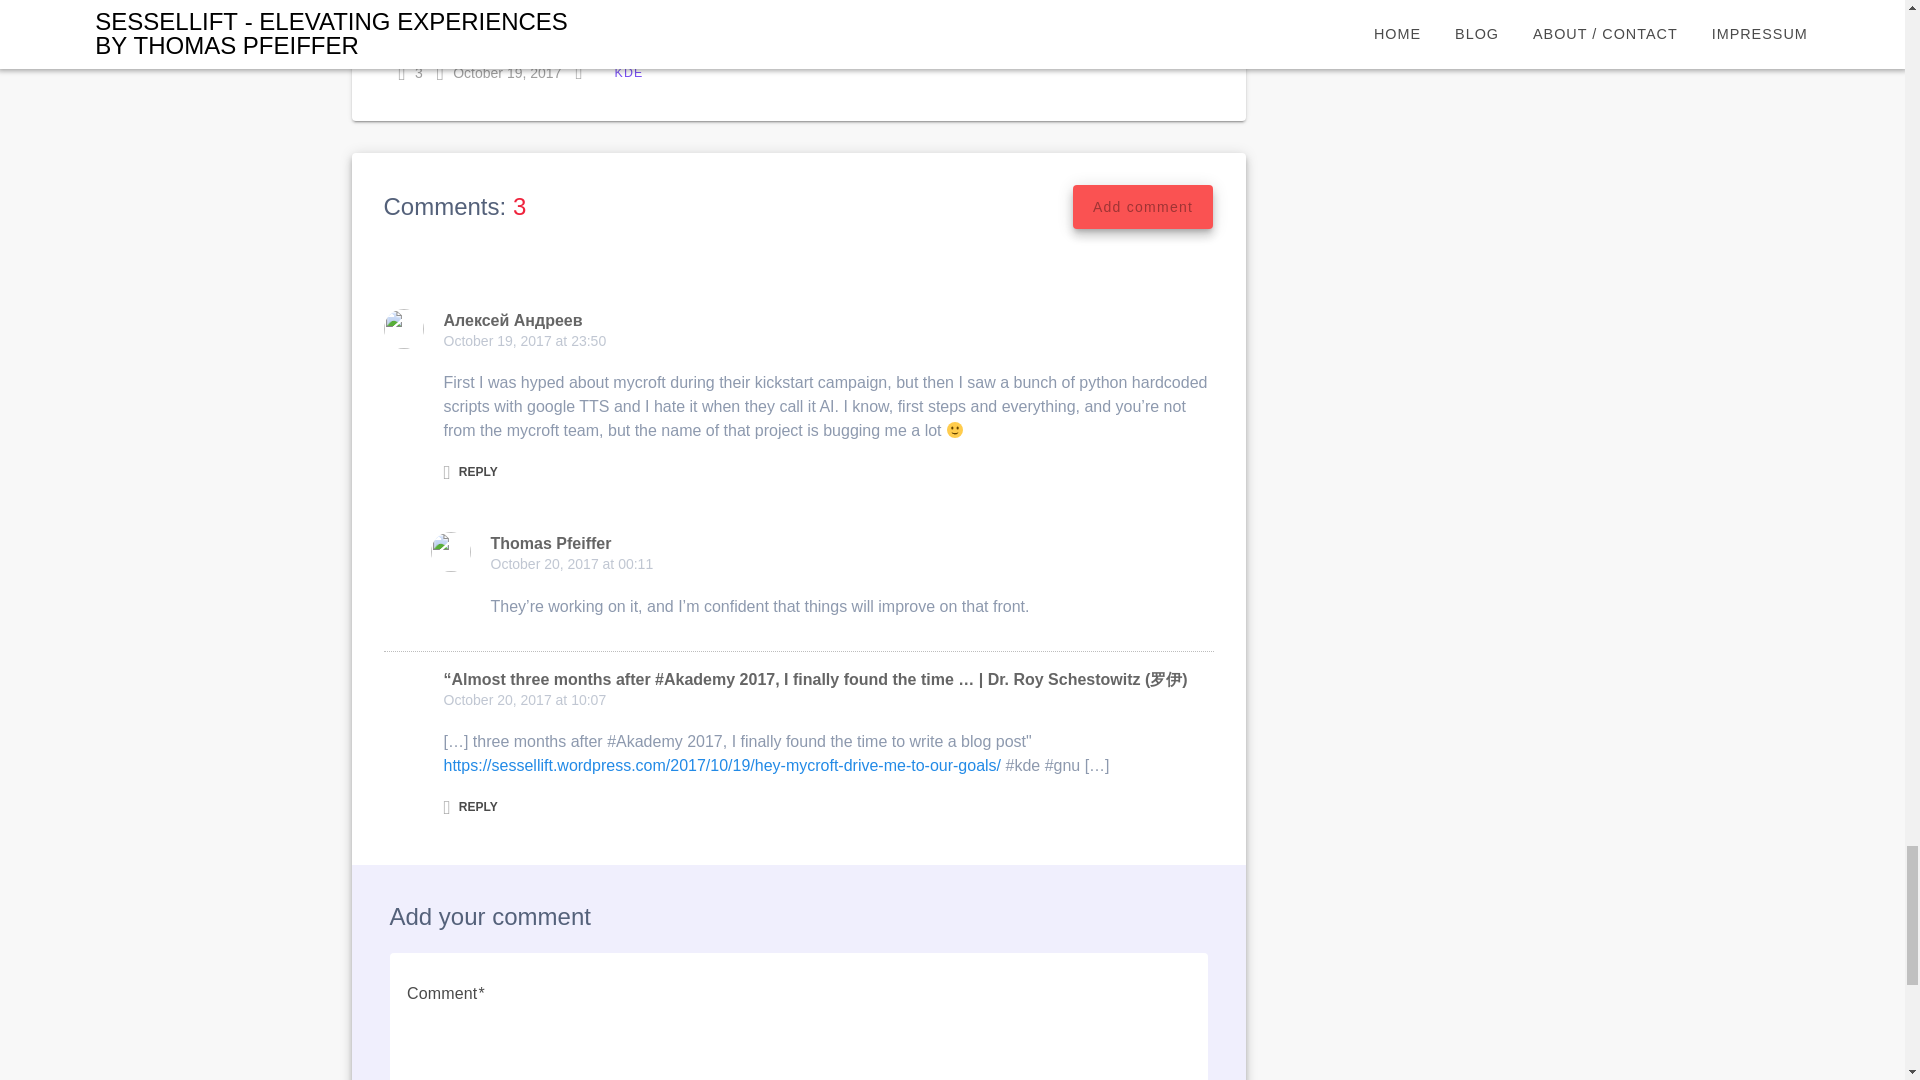 This screenshot has width=1920, height=1080. Describe the element at coordinates (550, 542) in the screenshot. I see `Thomas Pfeiffer` at that location.